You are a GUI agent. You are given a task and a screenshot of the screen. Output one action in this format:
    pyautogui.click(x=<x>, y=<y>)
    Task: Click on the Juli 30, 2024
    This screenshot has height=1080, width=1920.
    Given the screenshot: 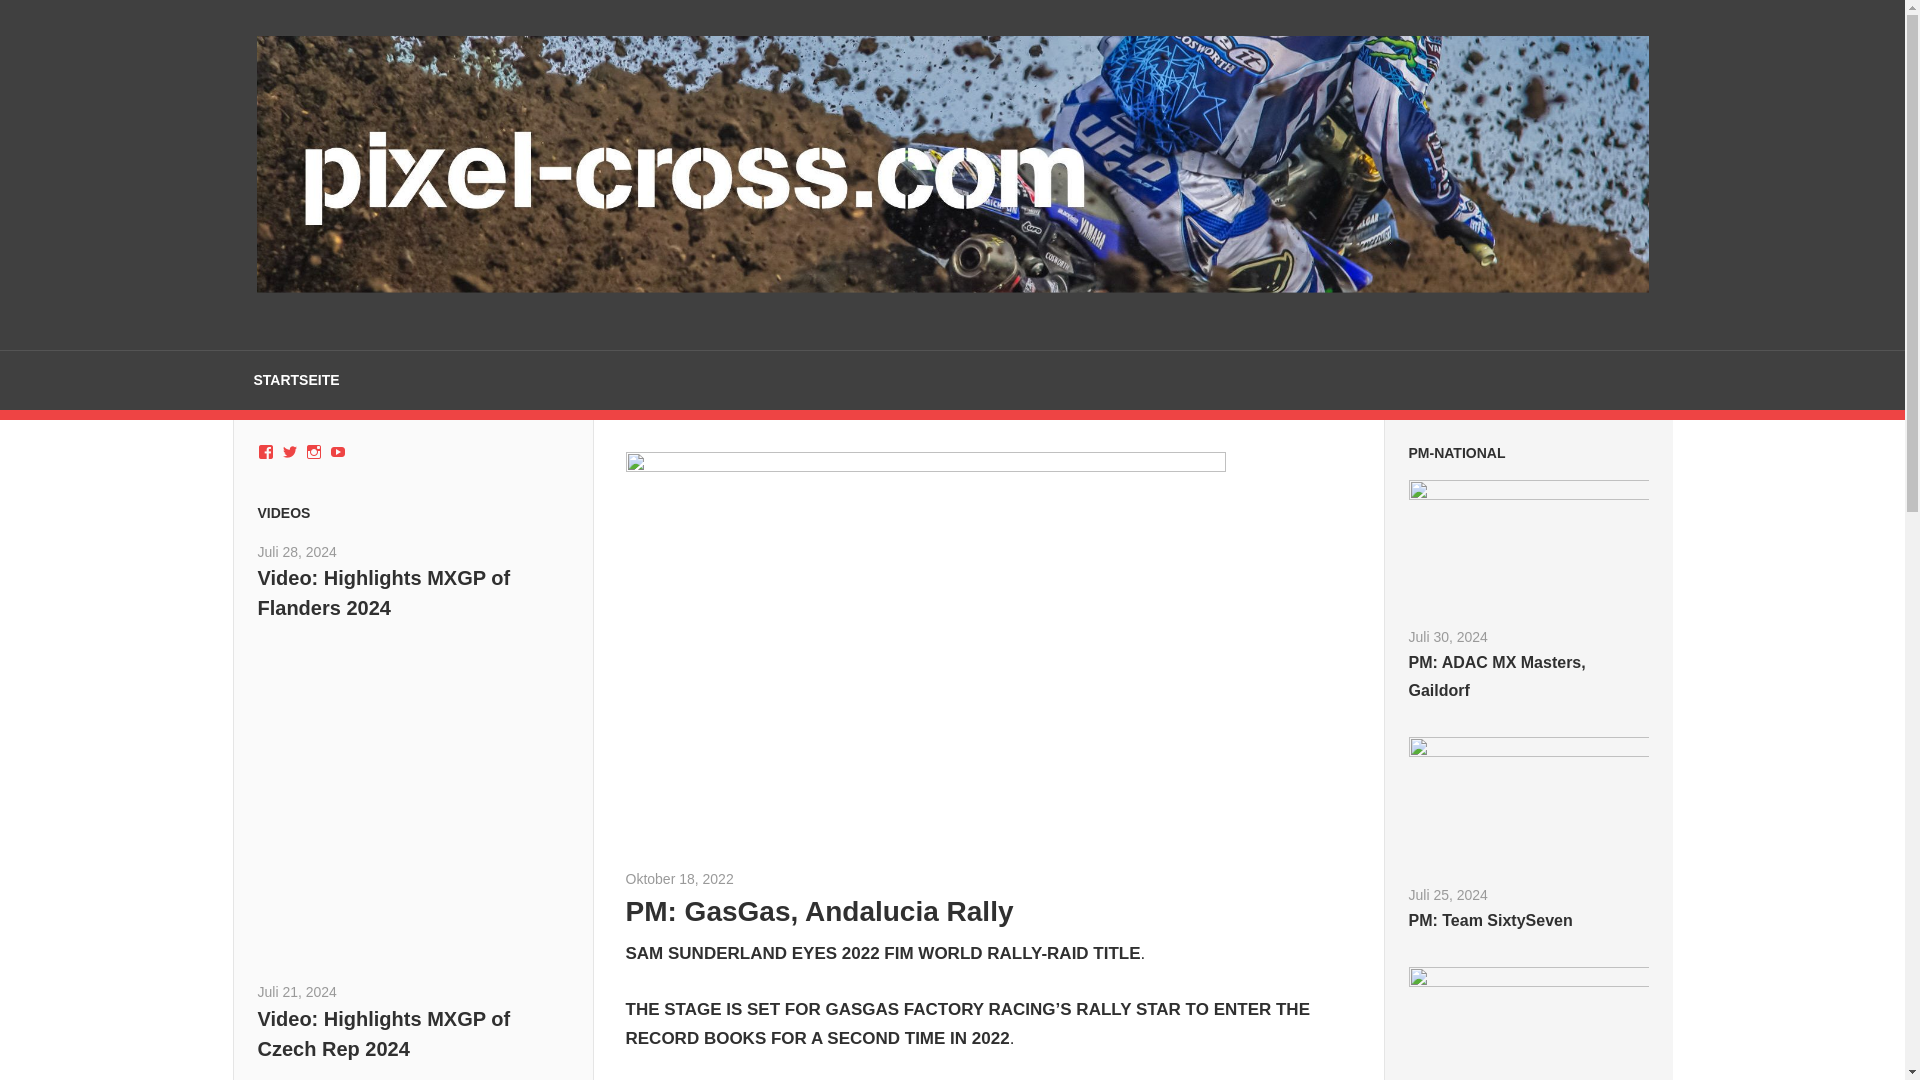 What is the action you would take?
    pyautogui.click(x=1446, y=636)
    